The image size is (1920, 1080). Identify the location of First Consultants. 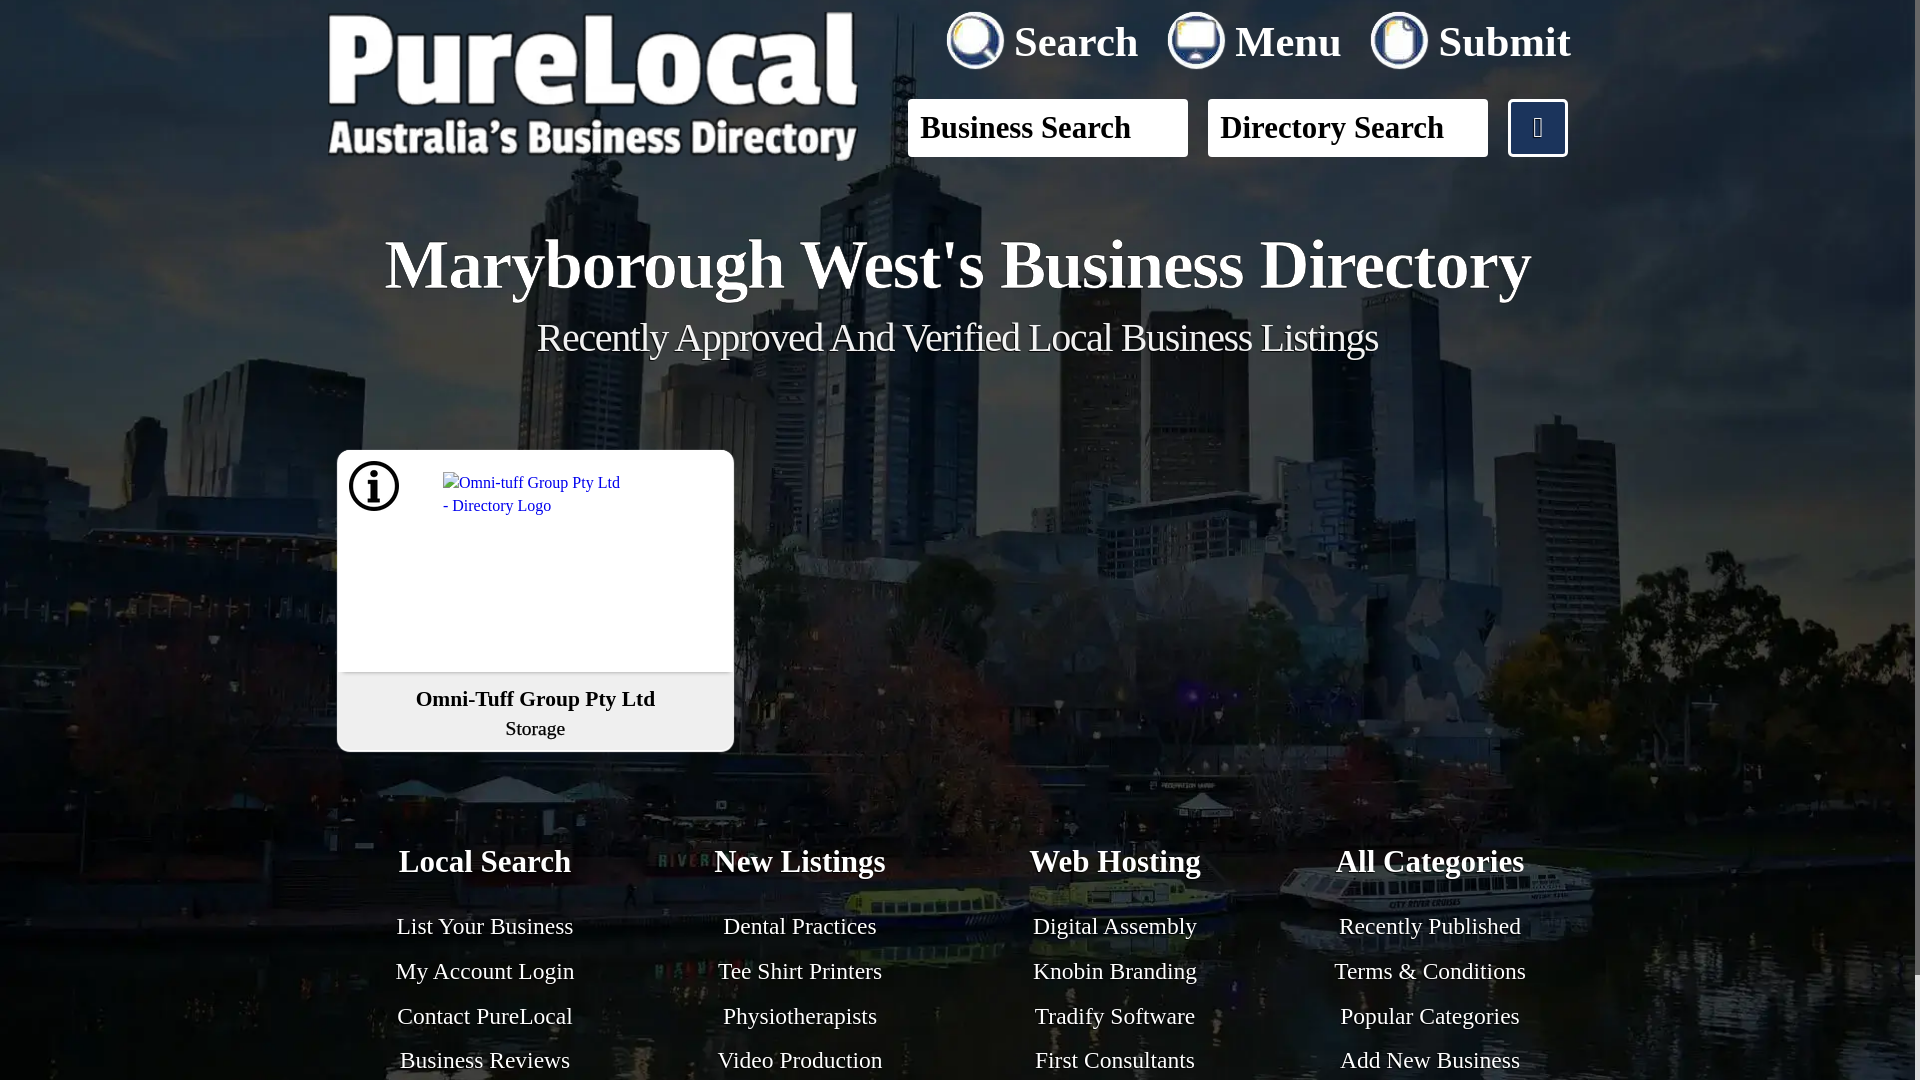
(1114, 1060).